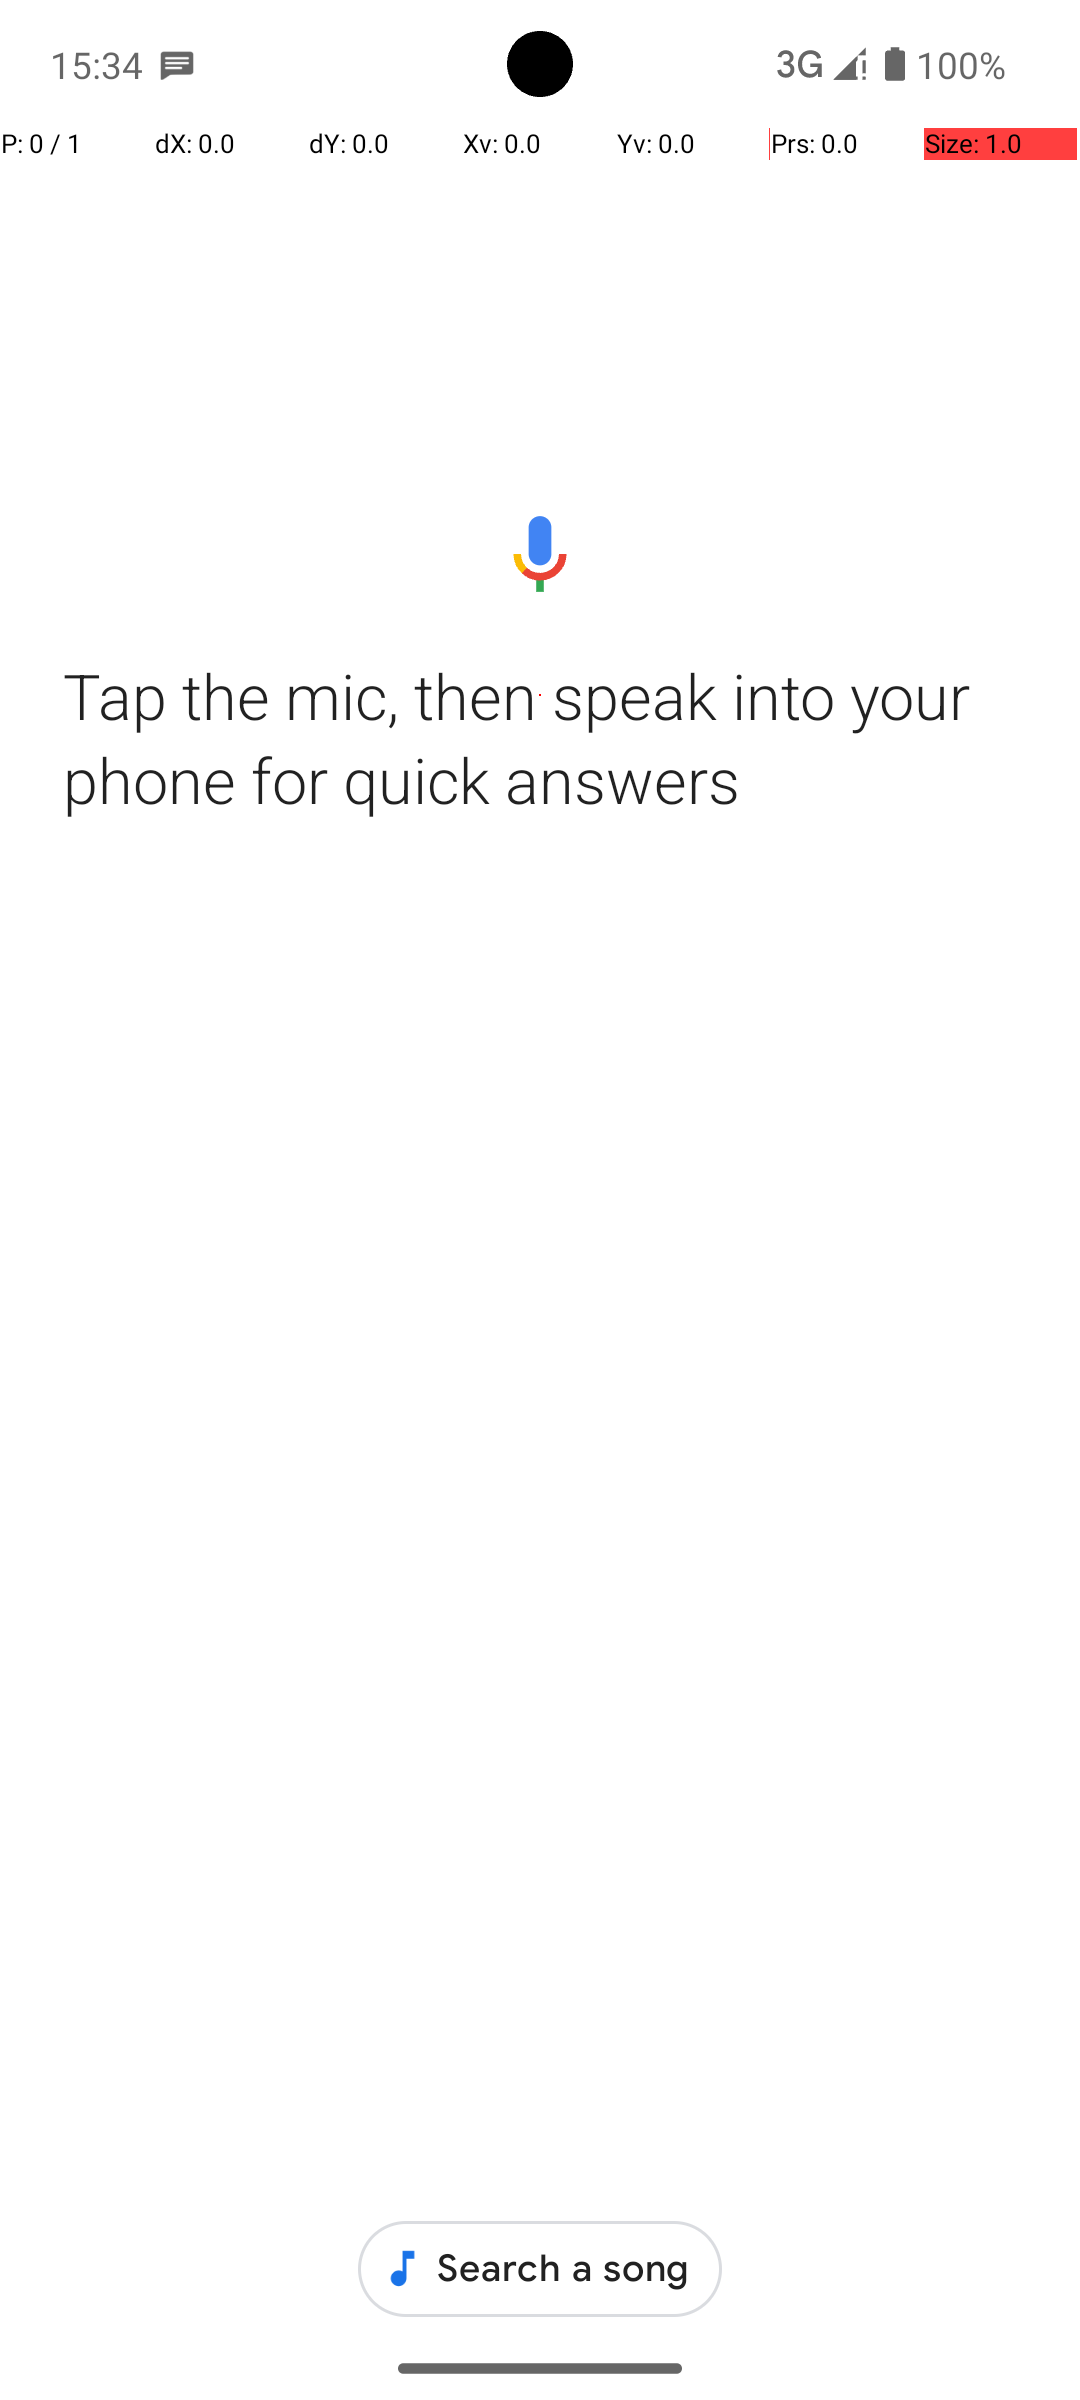 Image resolution: width=1080 pixels, height=2400 pixels. Describe the element at coordinates (540, 738) in the screenshot. I see `Tap the mic, then speak into your phone for quick answers` at that location.